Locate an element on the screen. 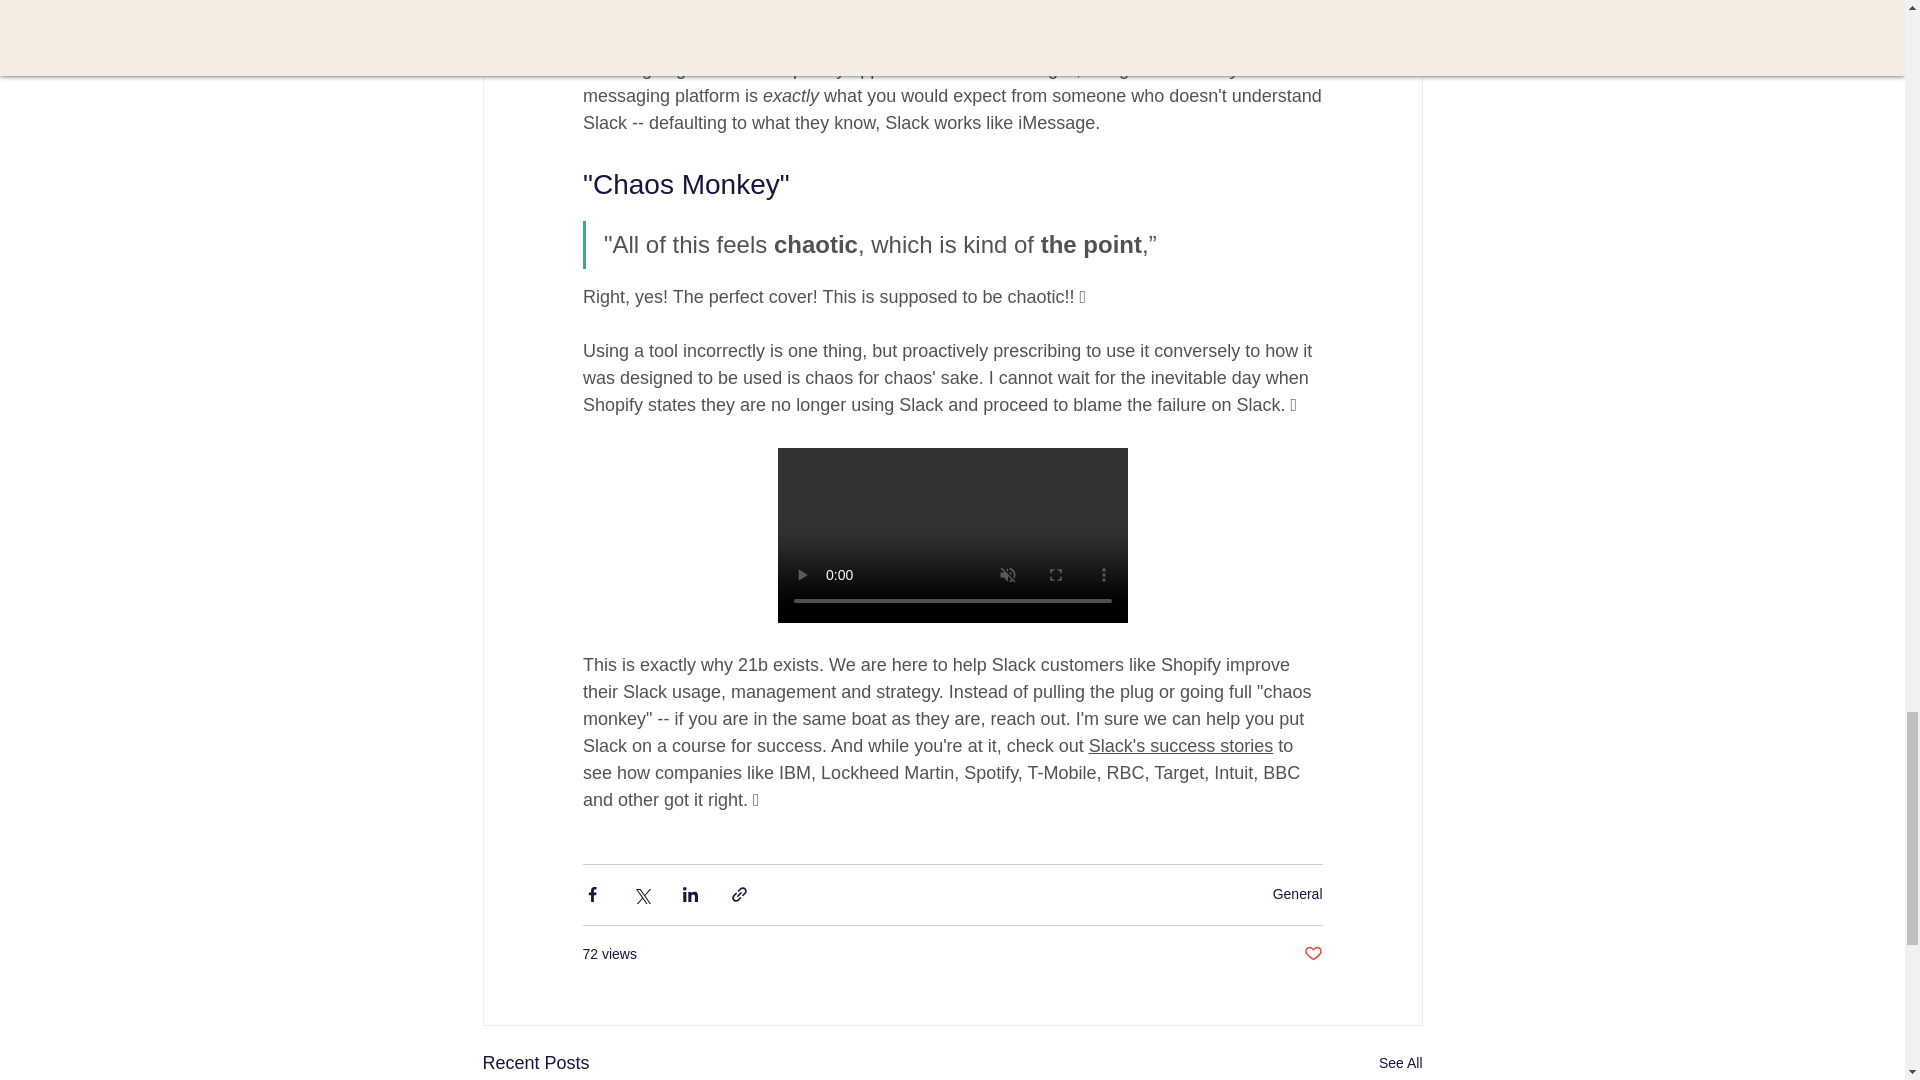 Image resolution: width=1920 pixels, height=1080 pixels. General is located at coordinates (1297, 893).